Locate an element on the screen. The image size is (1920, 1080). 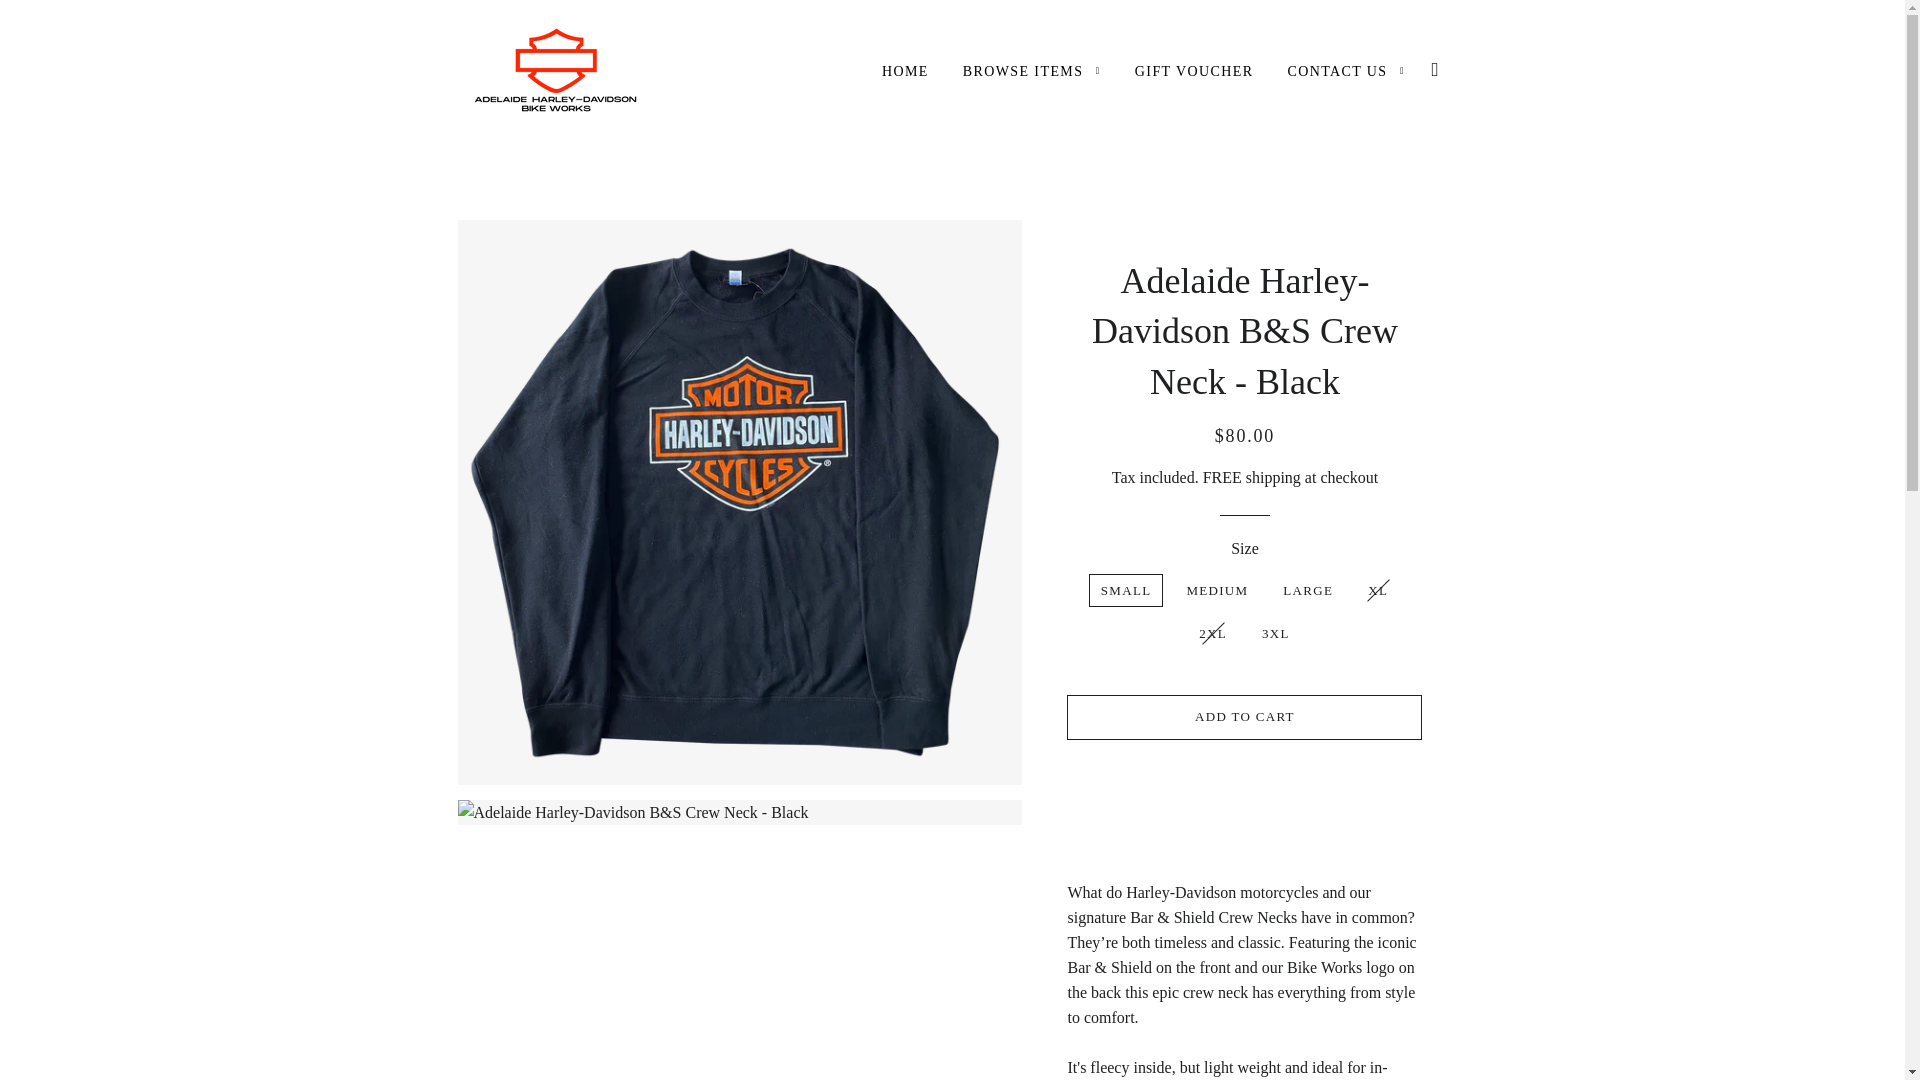
BROWSE ITEMS is located at coordinates (1032, 72).